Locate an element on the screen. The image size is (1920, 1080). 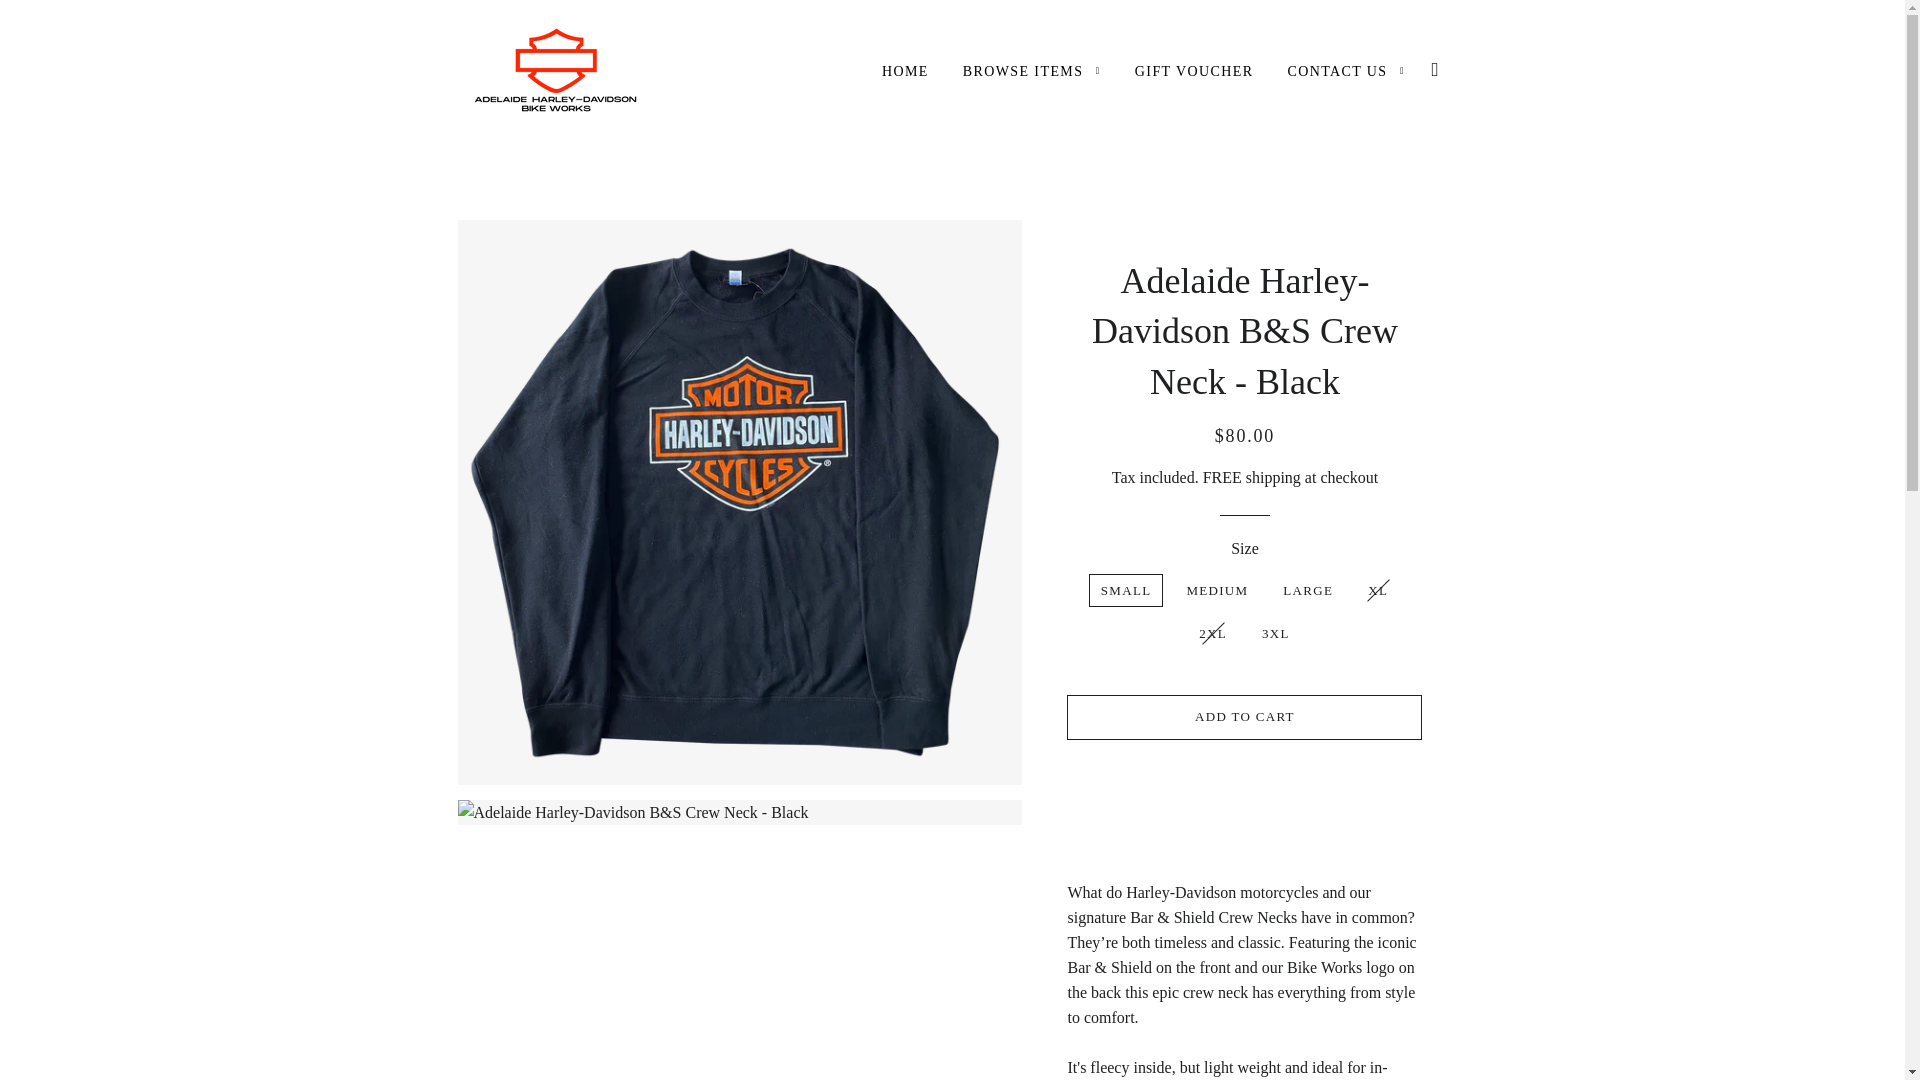
BROWSE ITEMS is located at coordinates (1032, 72).